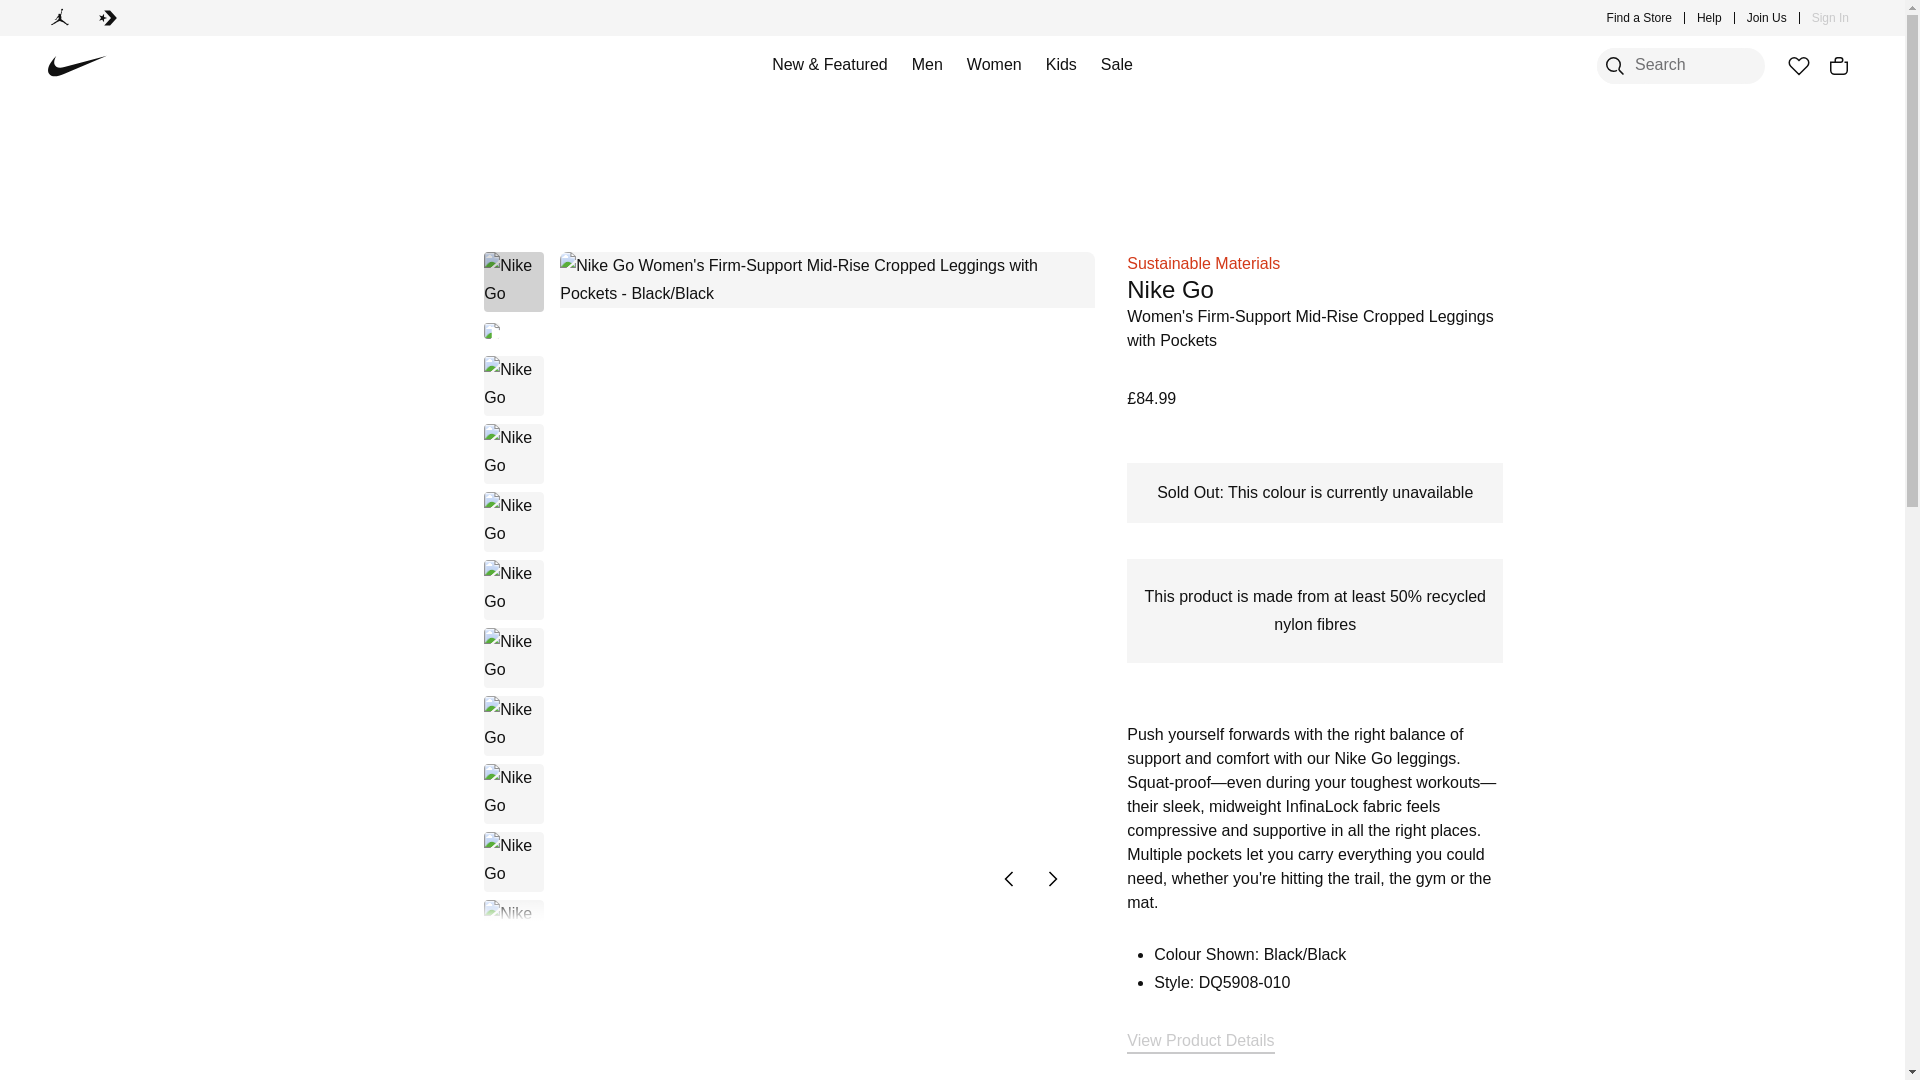 The width and height of the screenshot is (1920, 1080). Describe the element at coordinates (1830, 18) in the screenshot. I see `Sign In` at that location.